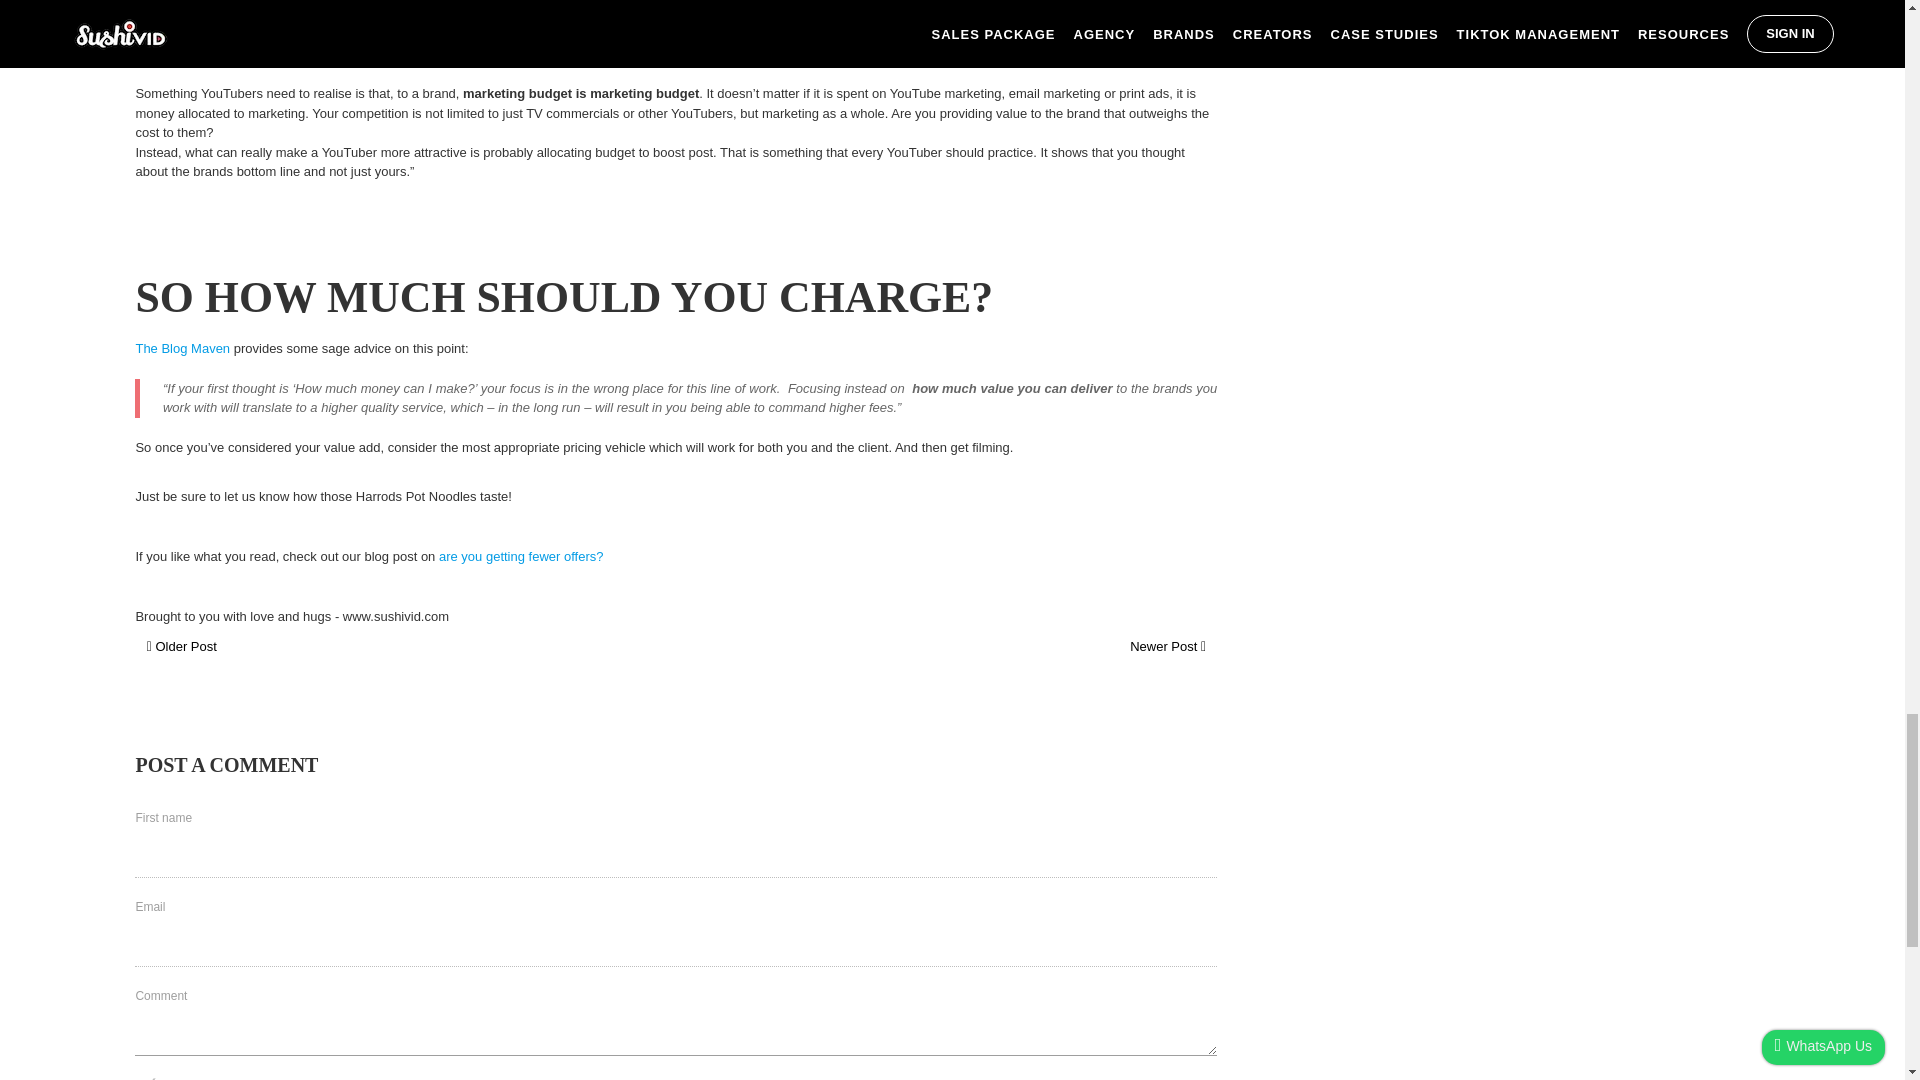 Image resolution: width=1920 pixels, height=1080 pixels. Describe the element at coordinates (1168, 646) in the screenshot. I see `Newer Post` at that location.